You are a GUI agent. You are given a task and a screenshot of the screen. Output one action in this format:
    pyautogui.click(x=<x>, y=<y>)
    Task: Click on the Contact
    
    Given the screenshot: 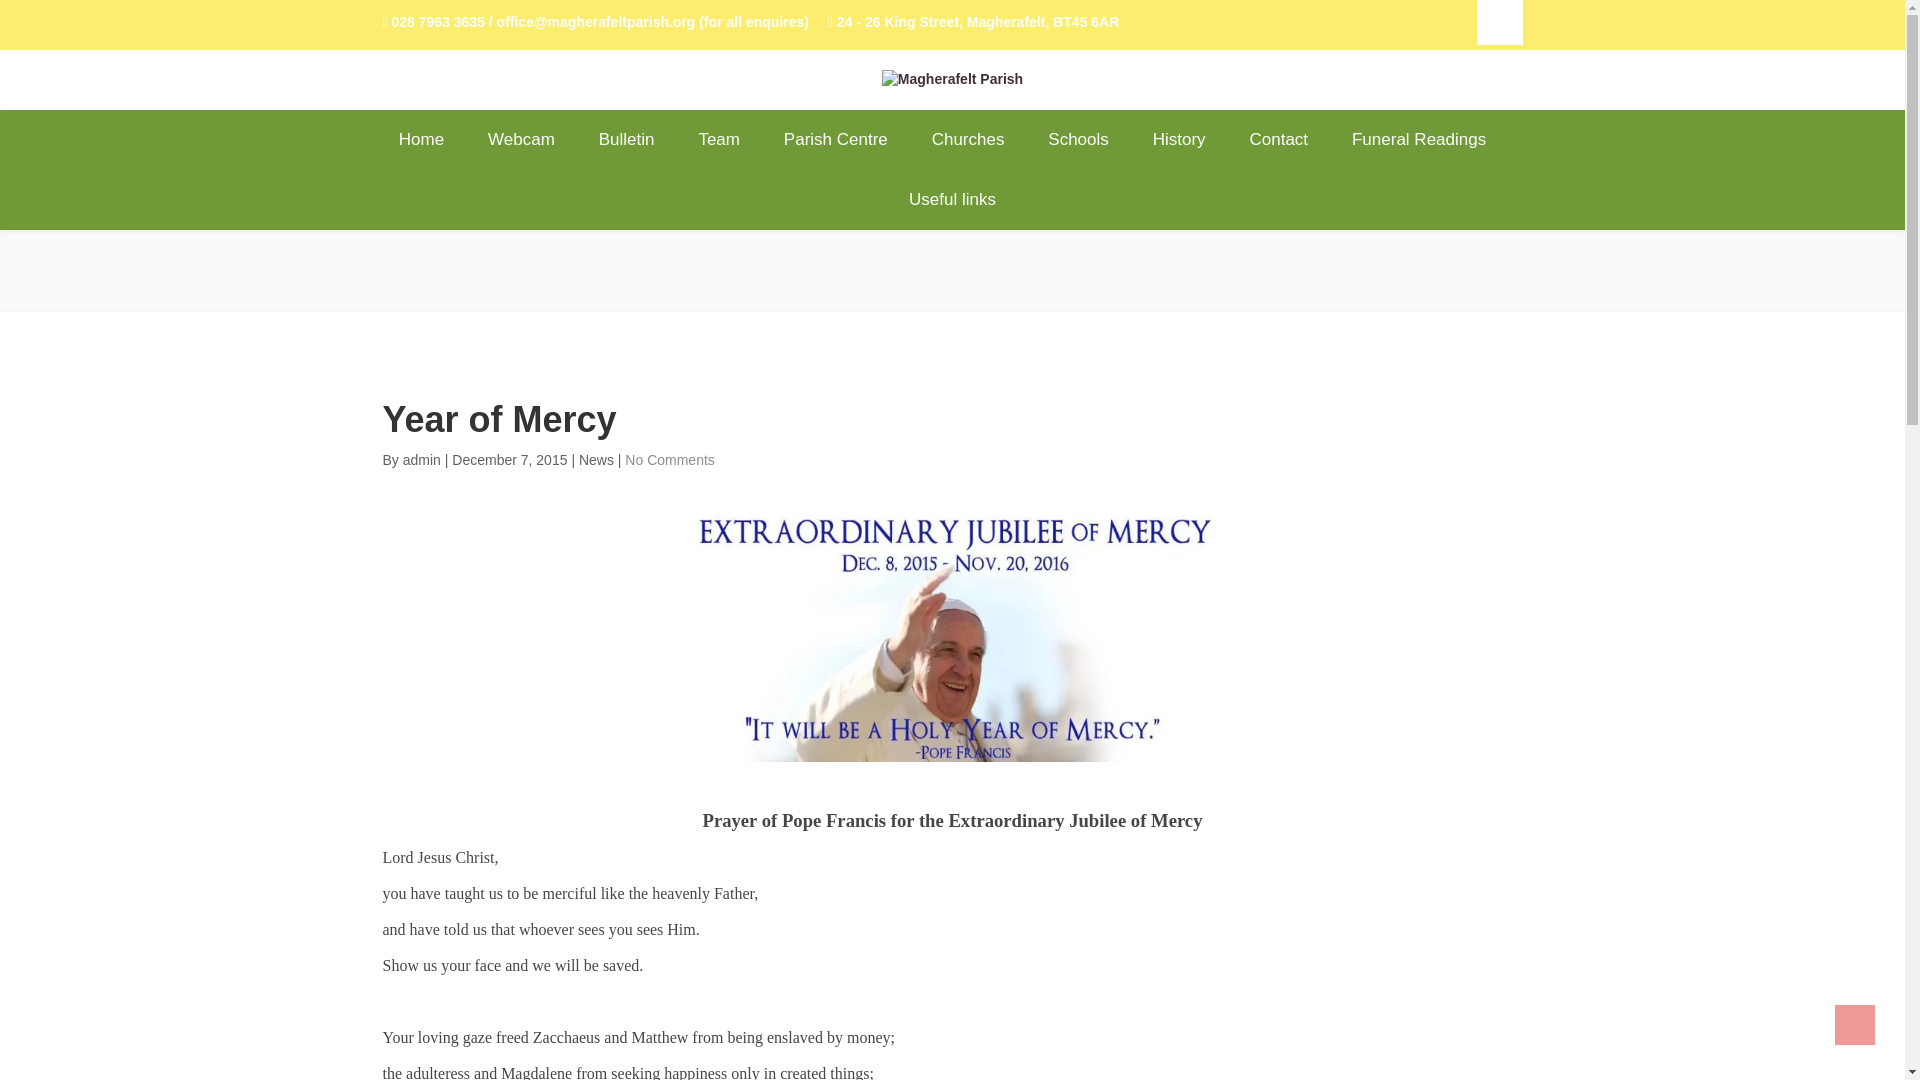 What is the action you would take?
    pyautogui.click(x=1279, y=140)
    